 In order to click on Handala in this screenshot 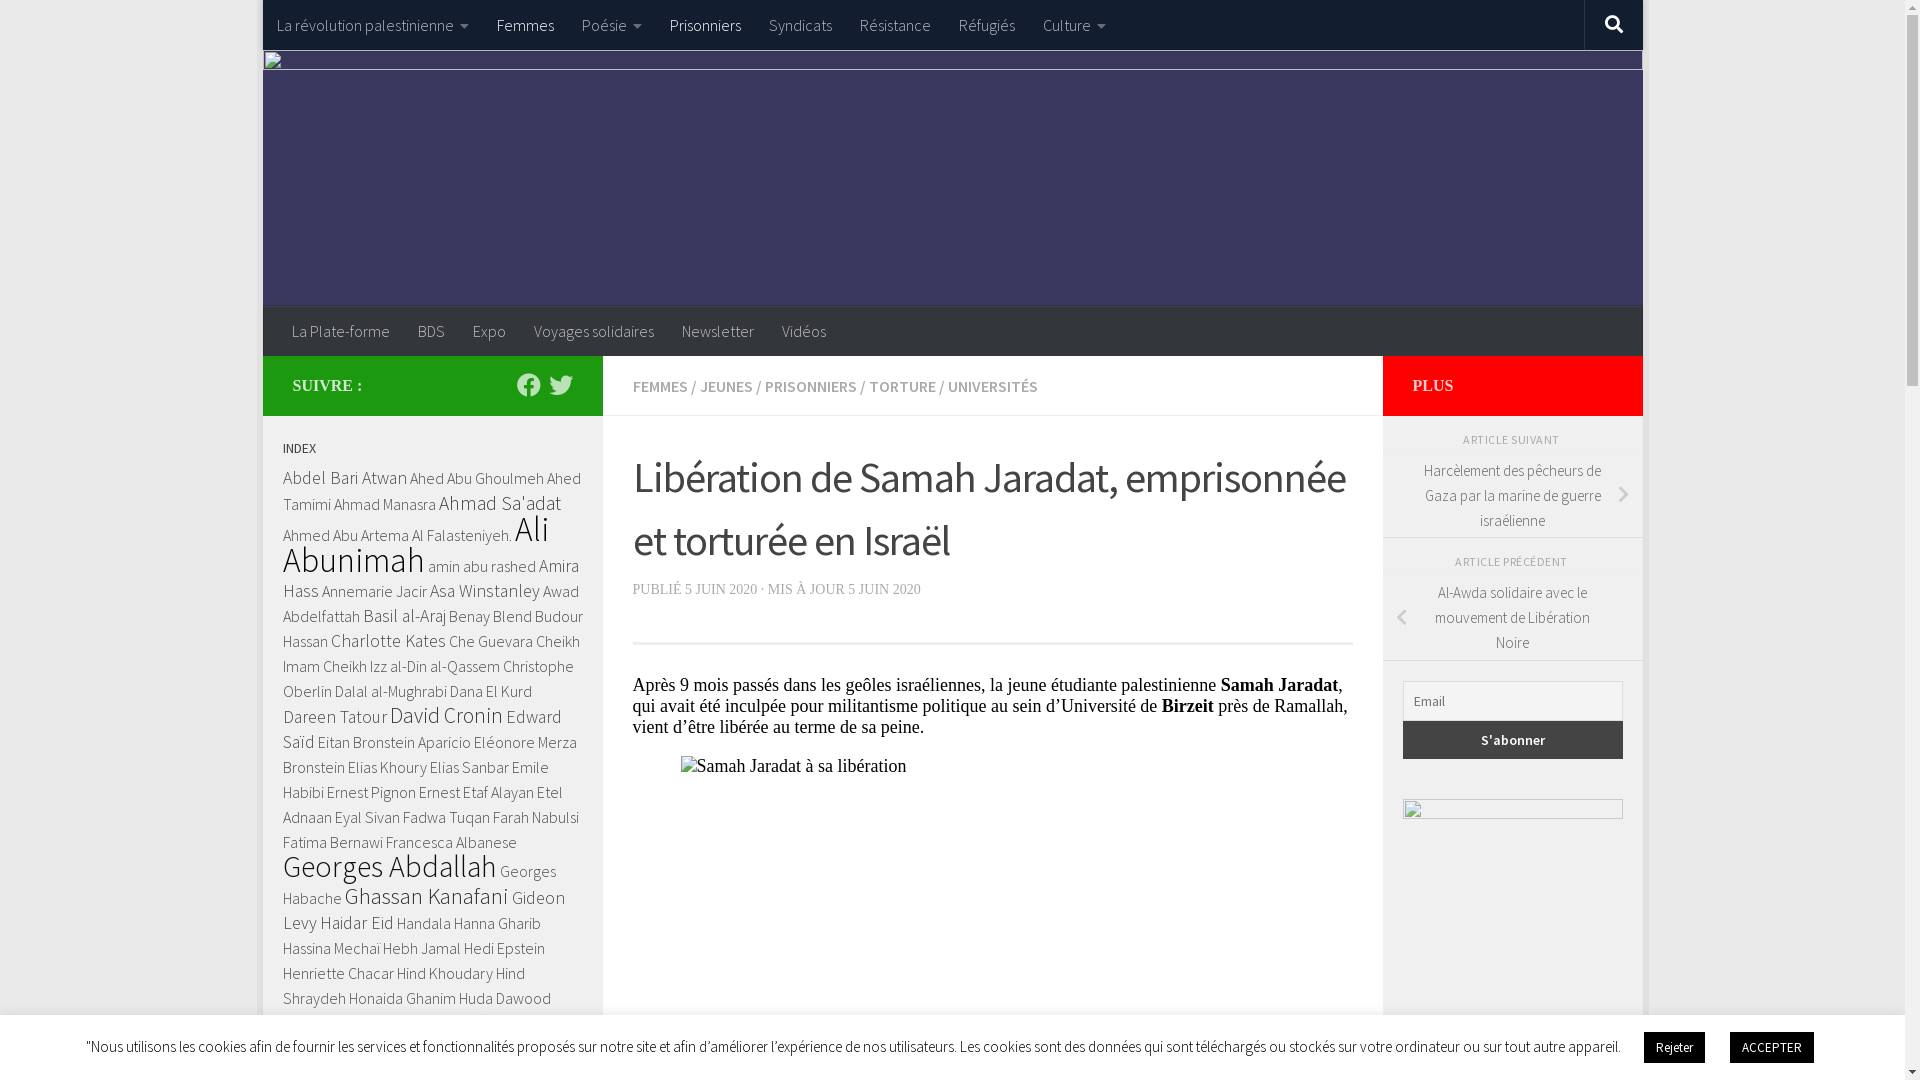, I will do `click(423, 923)`.